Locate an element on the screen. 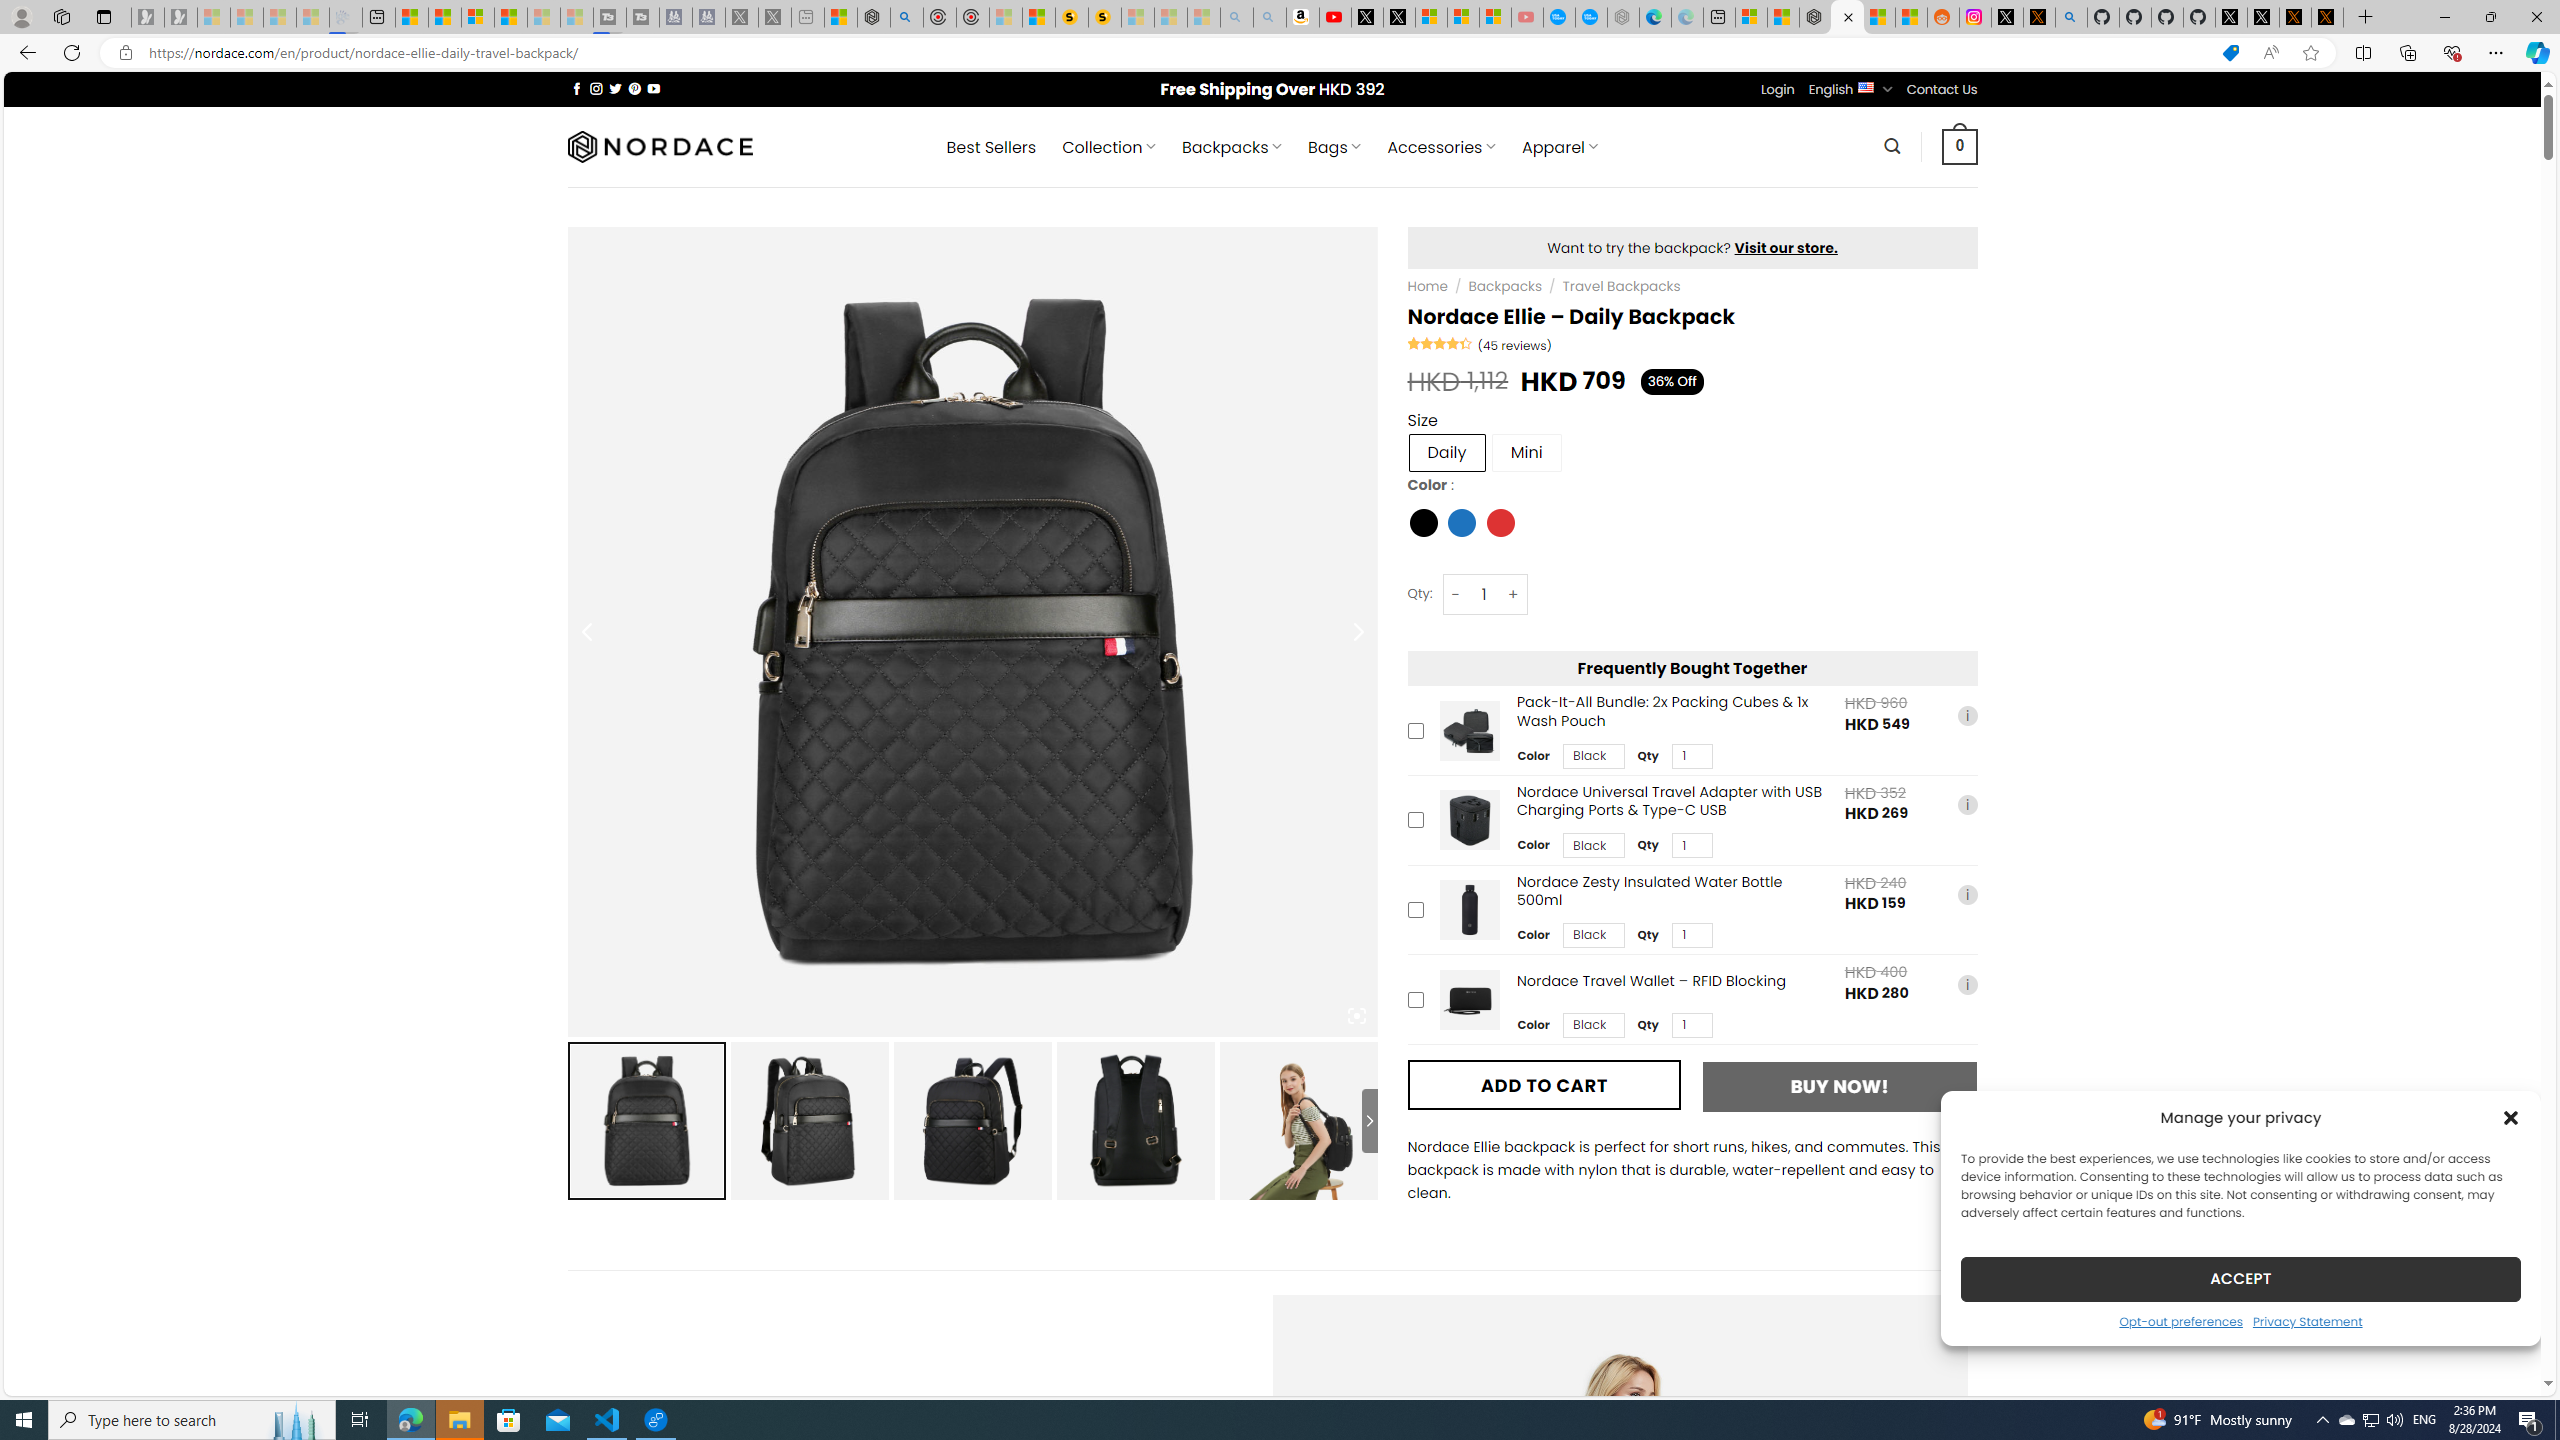 The height and width of the screenshot is (1440, 2560). Microsoft account | Microsoft Account Privacy Settings is located at coordinates (1752, 17).